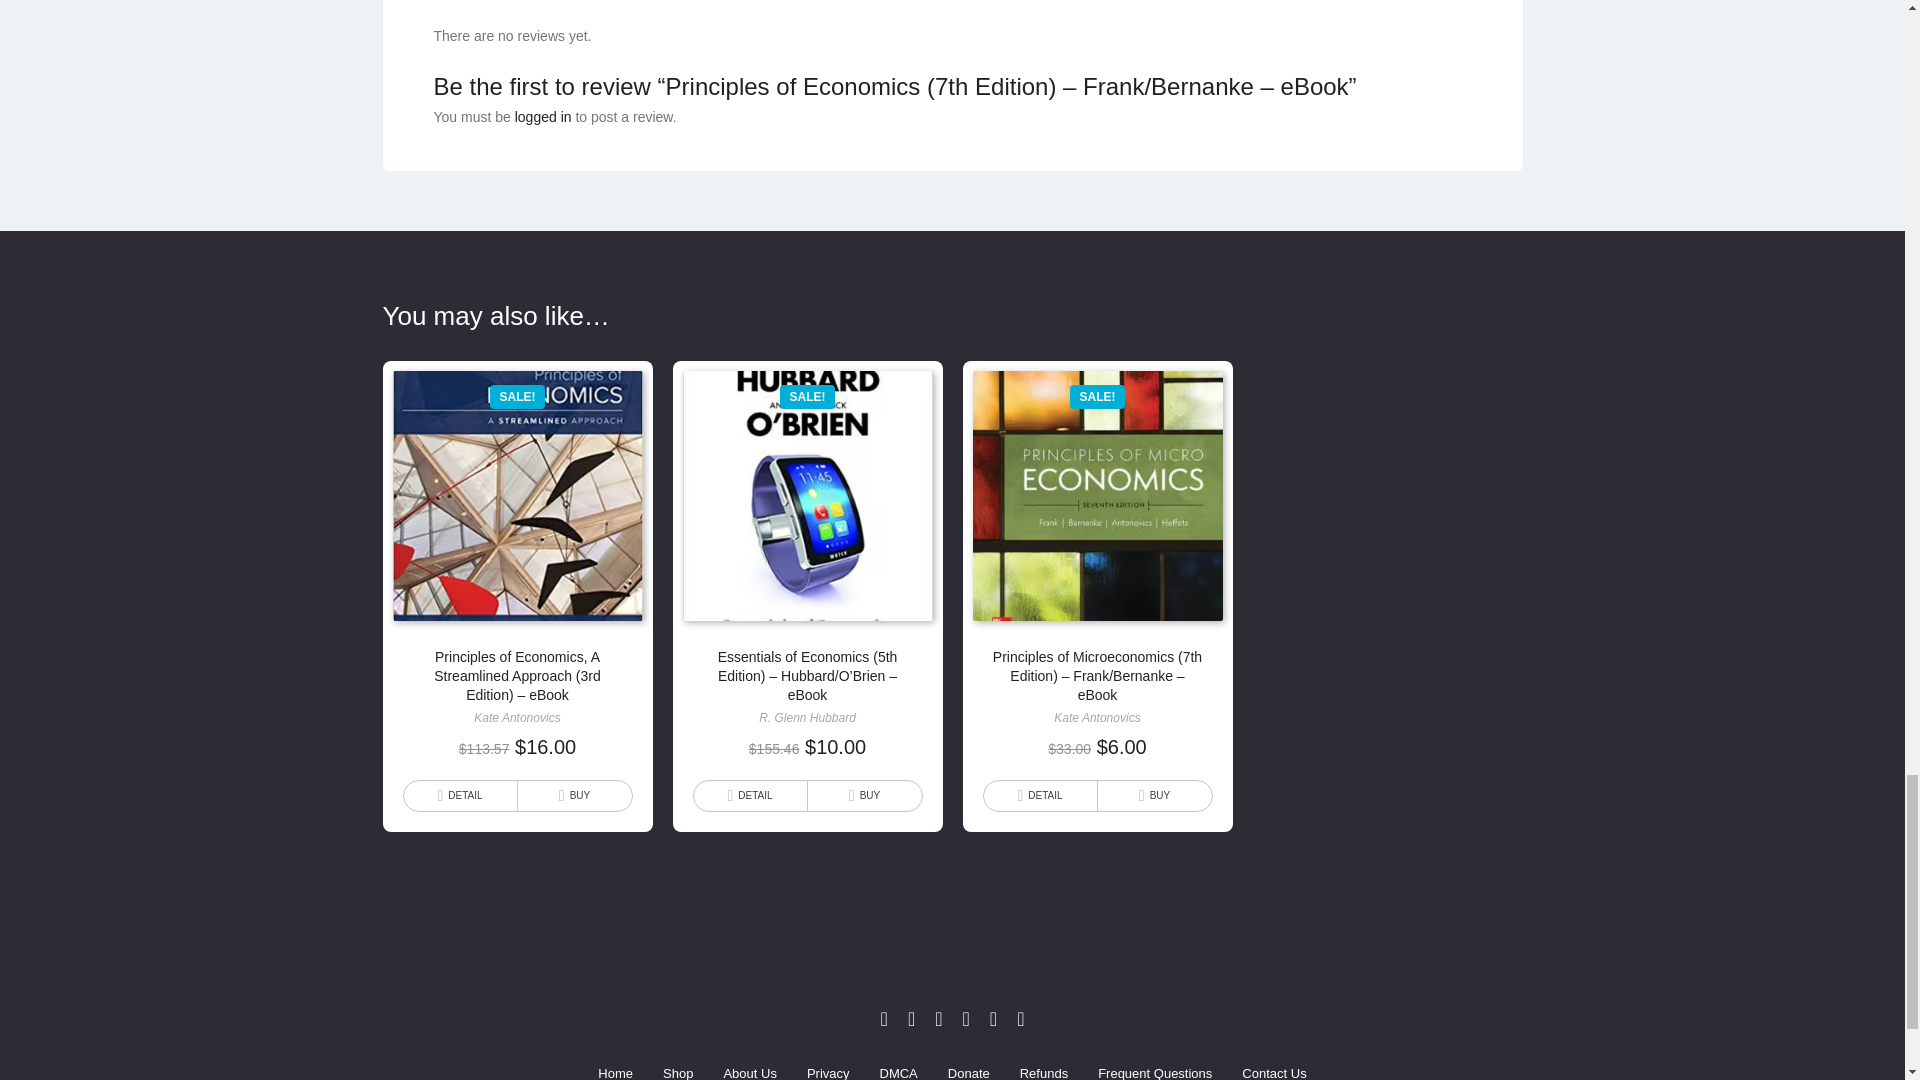 The image size is (1920, 1080). What do you see at coordinates (460, 796) in the screenshot?
I see `DETAIL` at bounding box center [460, 796].